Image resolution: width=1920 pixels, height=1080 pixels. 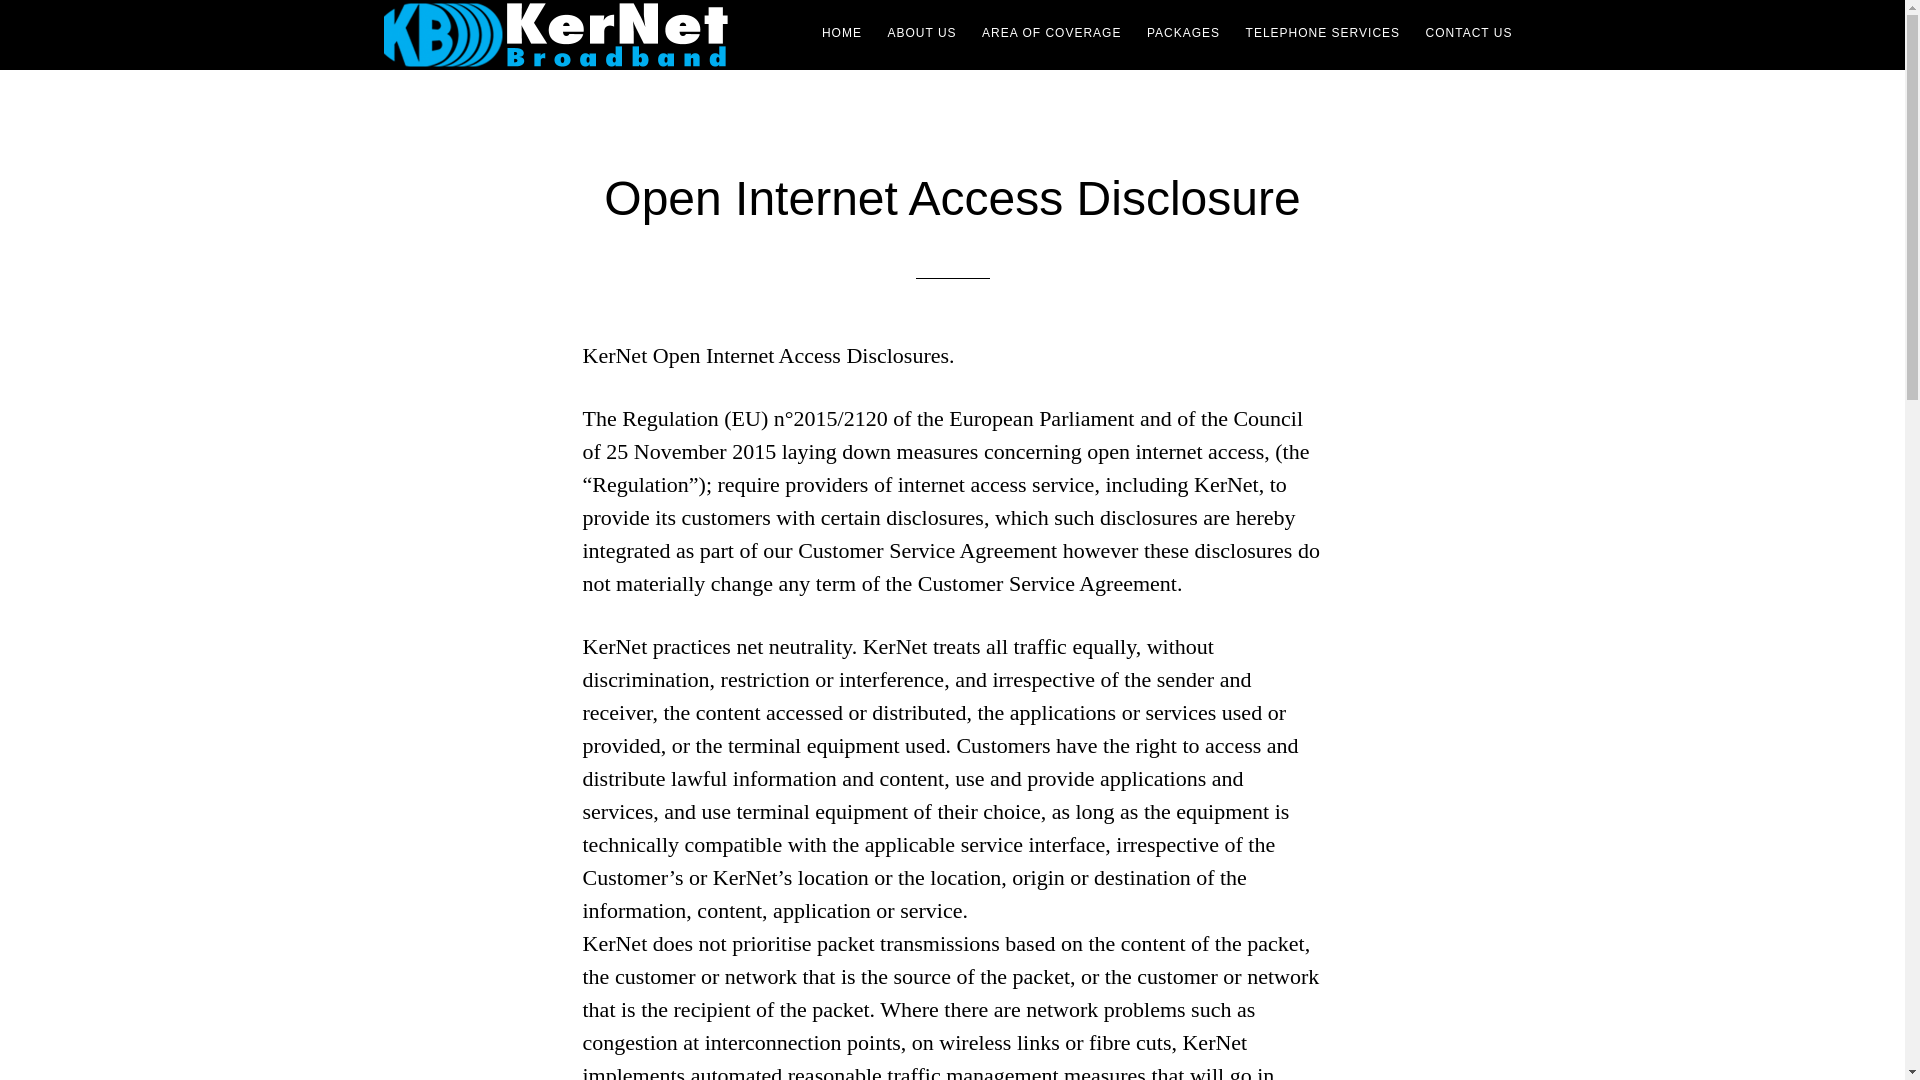 I want to click on TELEPHONE SERVICES, so click(x=1324, y=32).